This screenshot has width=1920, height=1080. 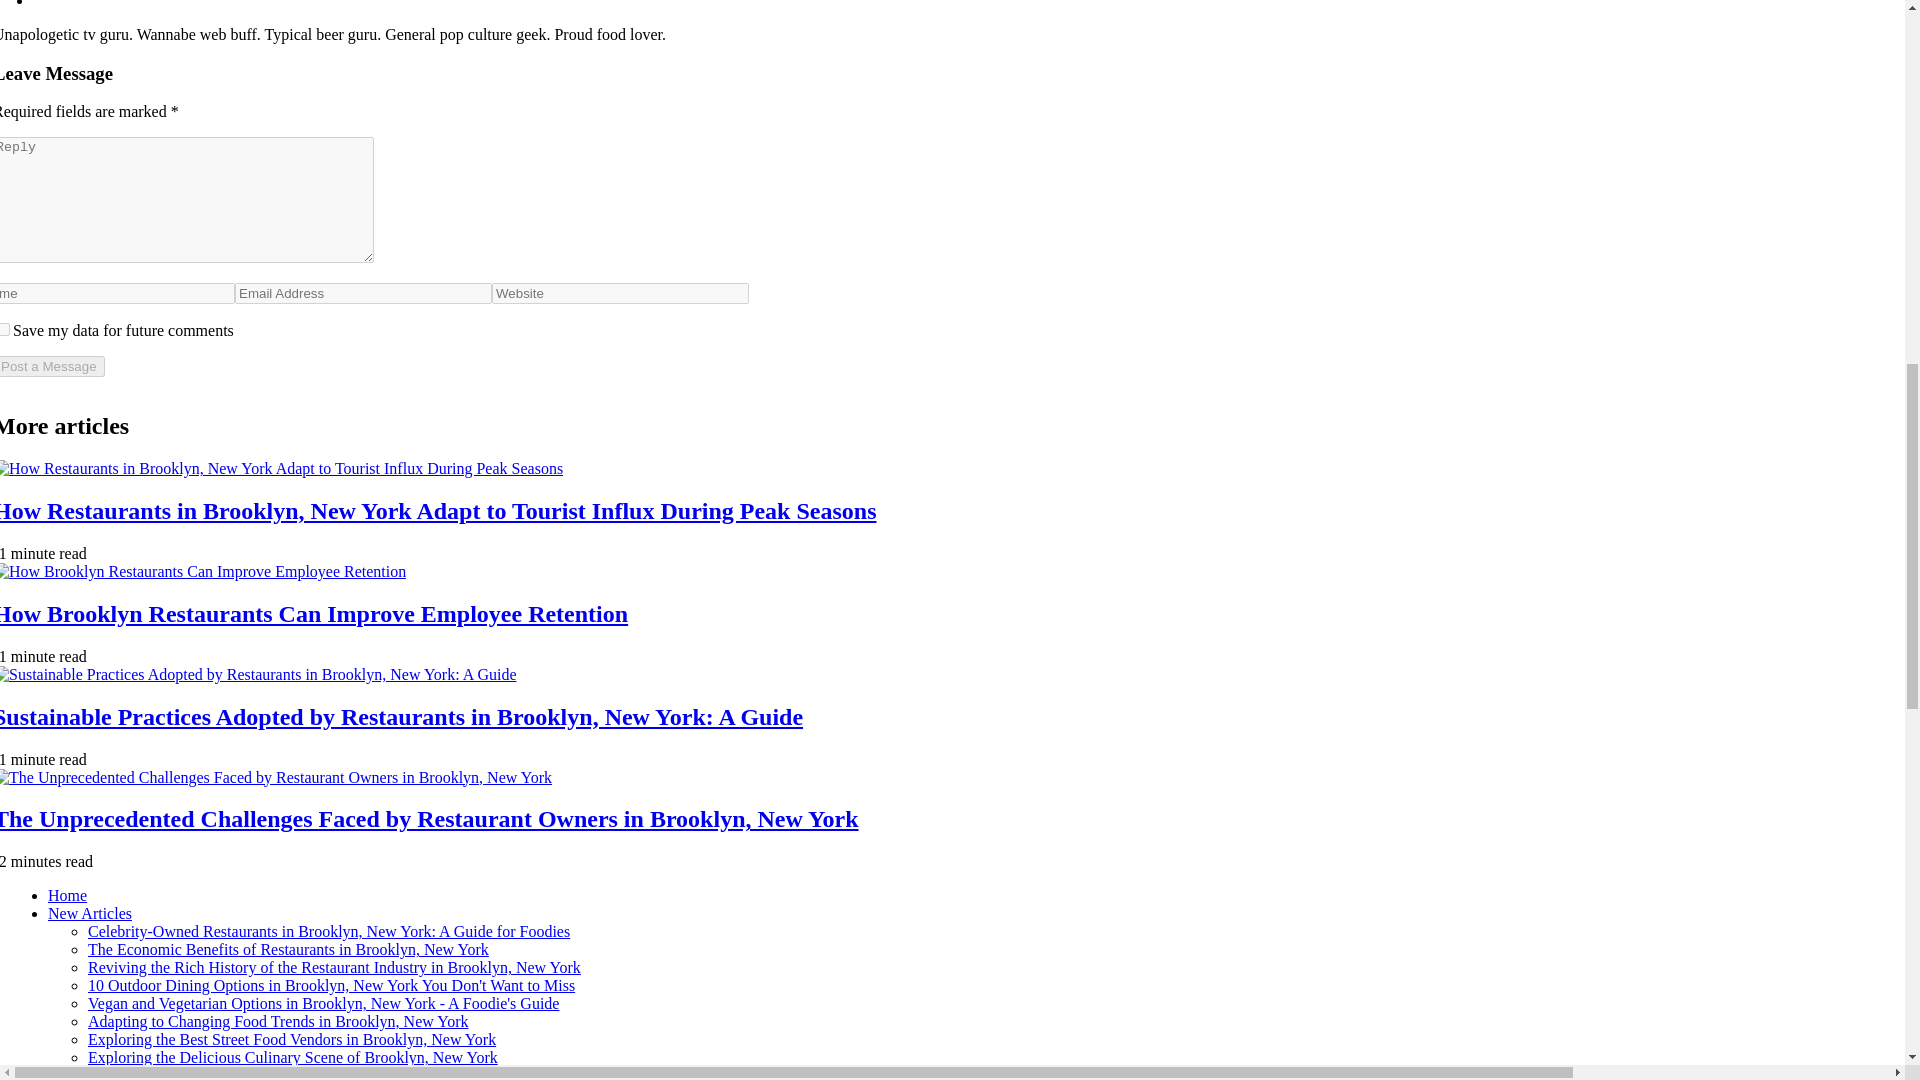 I want to click on Post a Message, so click(x=52, y=366).